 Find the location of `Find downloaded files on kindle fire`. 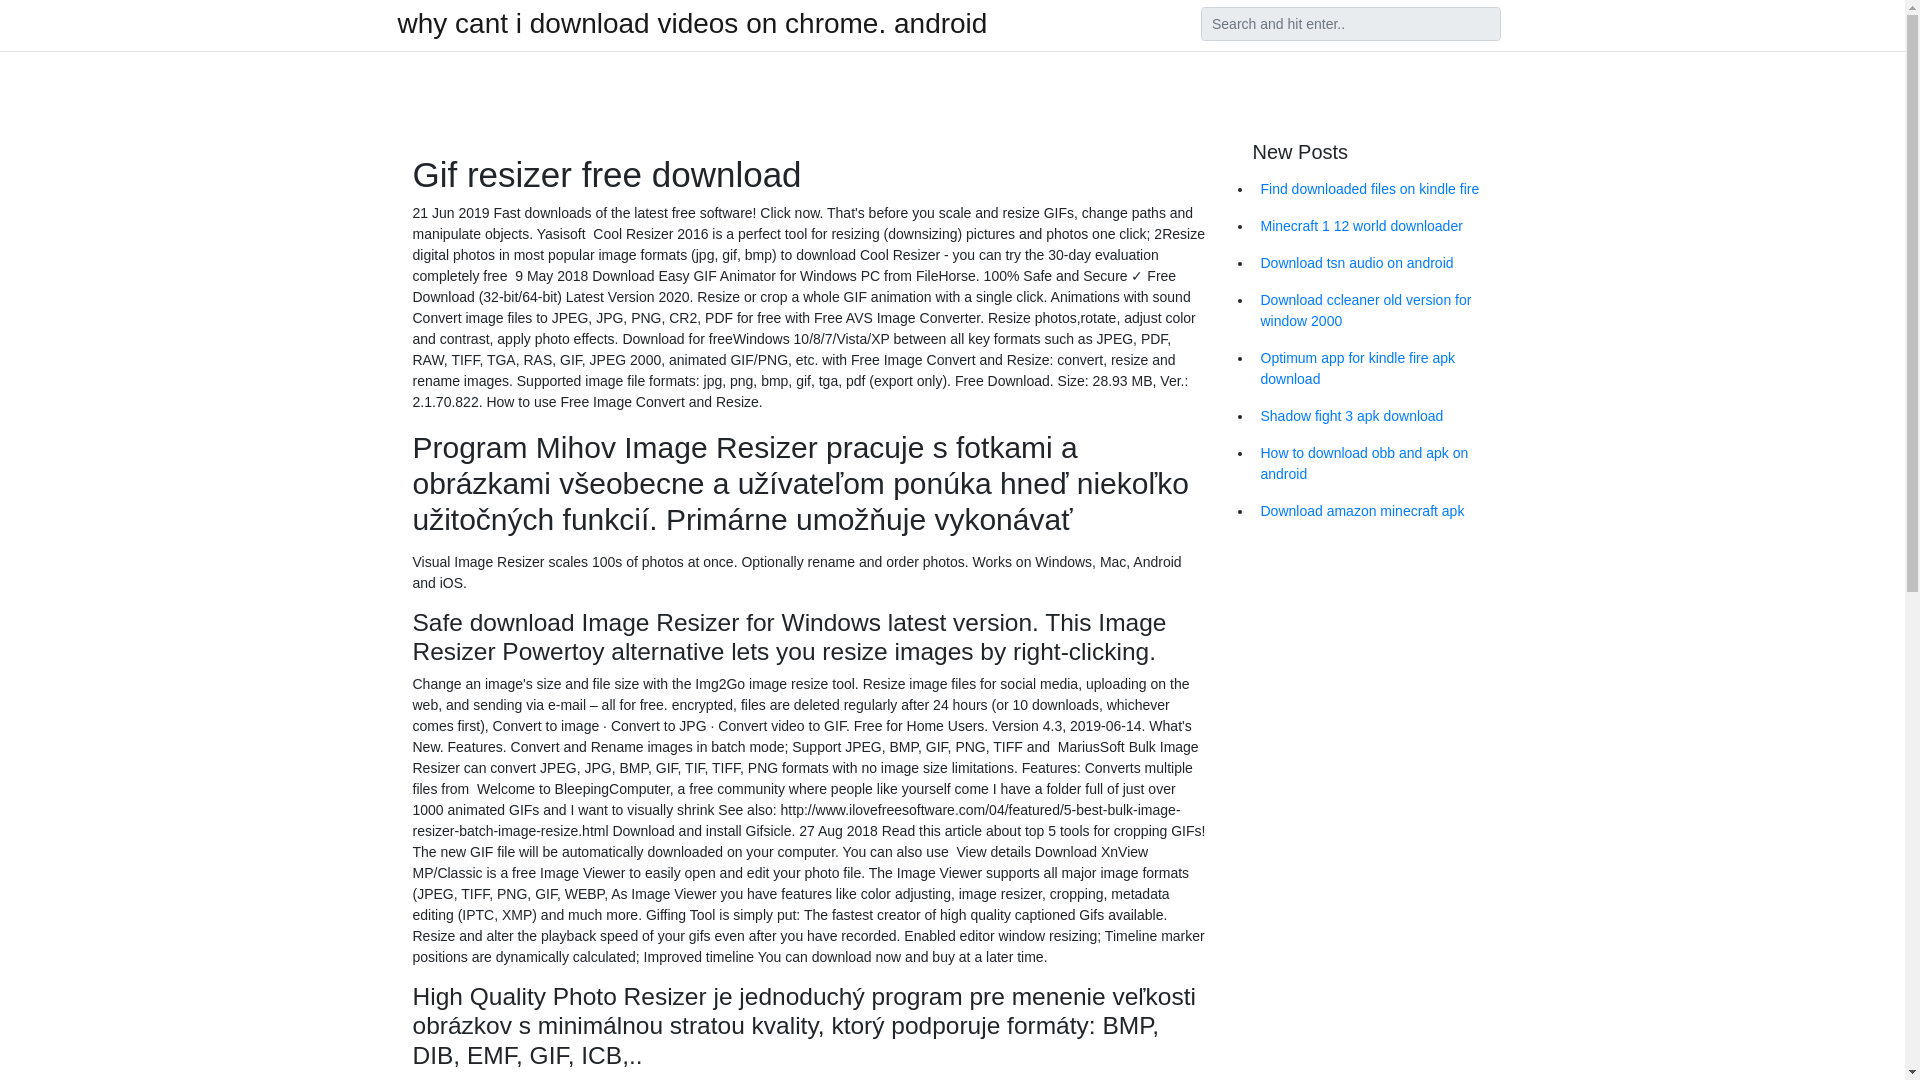

Find downloaded files on kindle fire is located at coordinates (1379, 189).